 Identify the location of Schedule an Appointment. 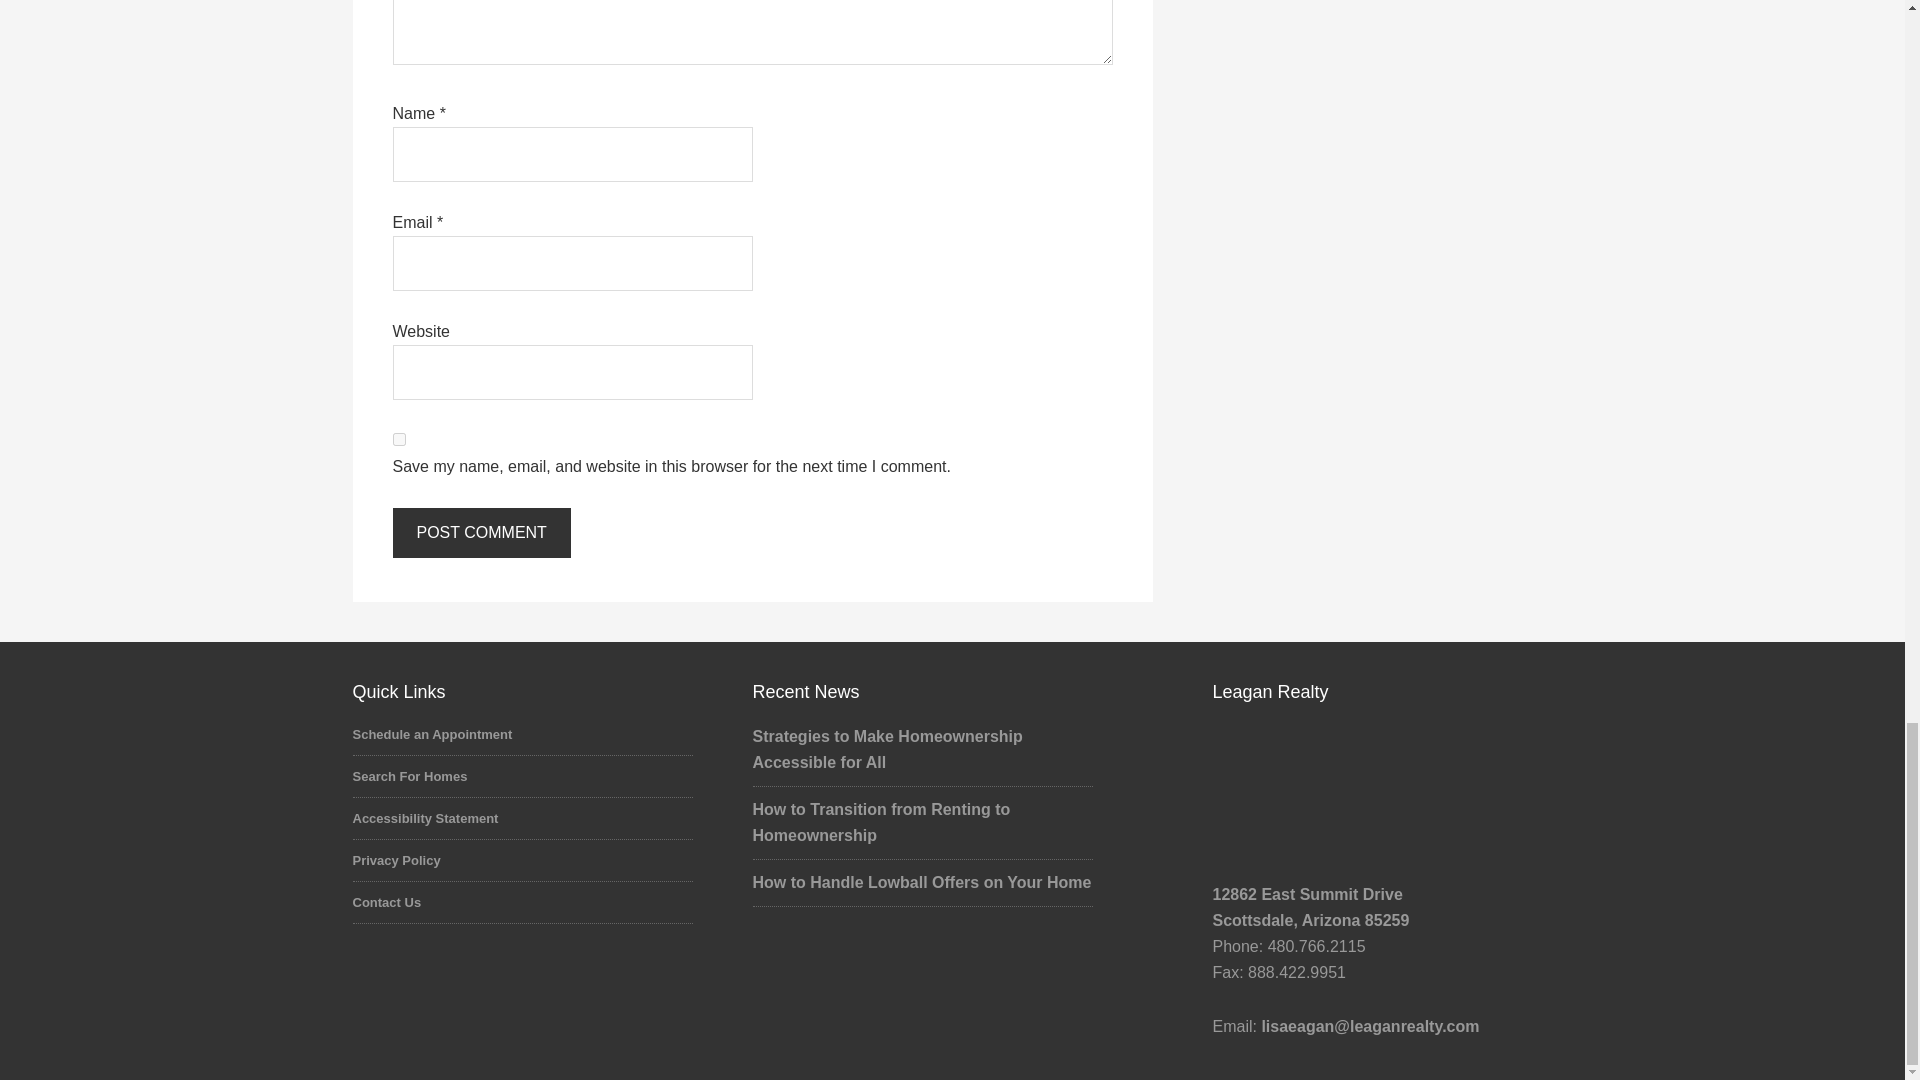
(432, 734).